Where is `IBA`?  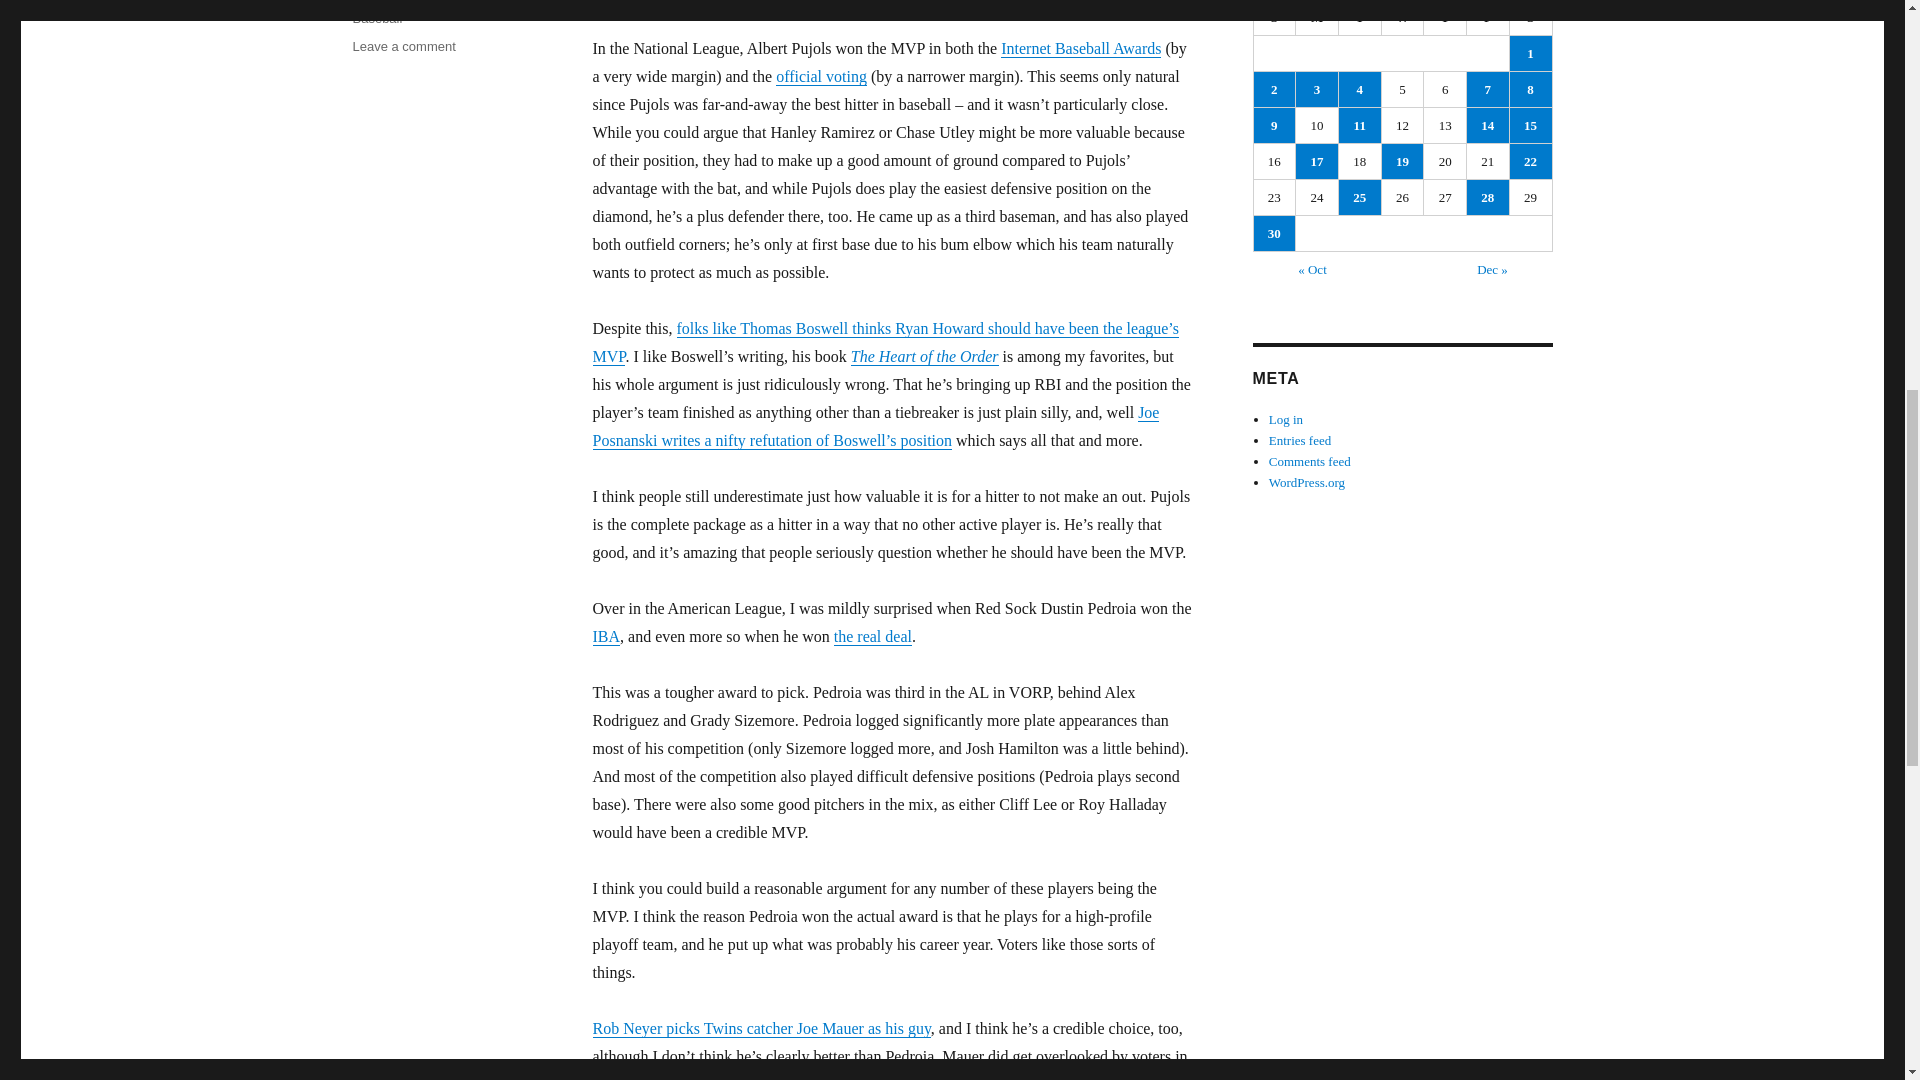
IBA is located at coordinates (606, 636).